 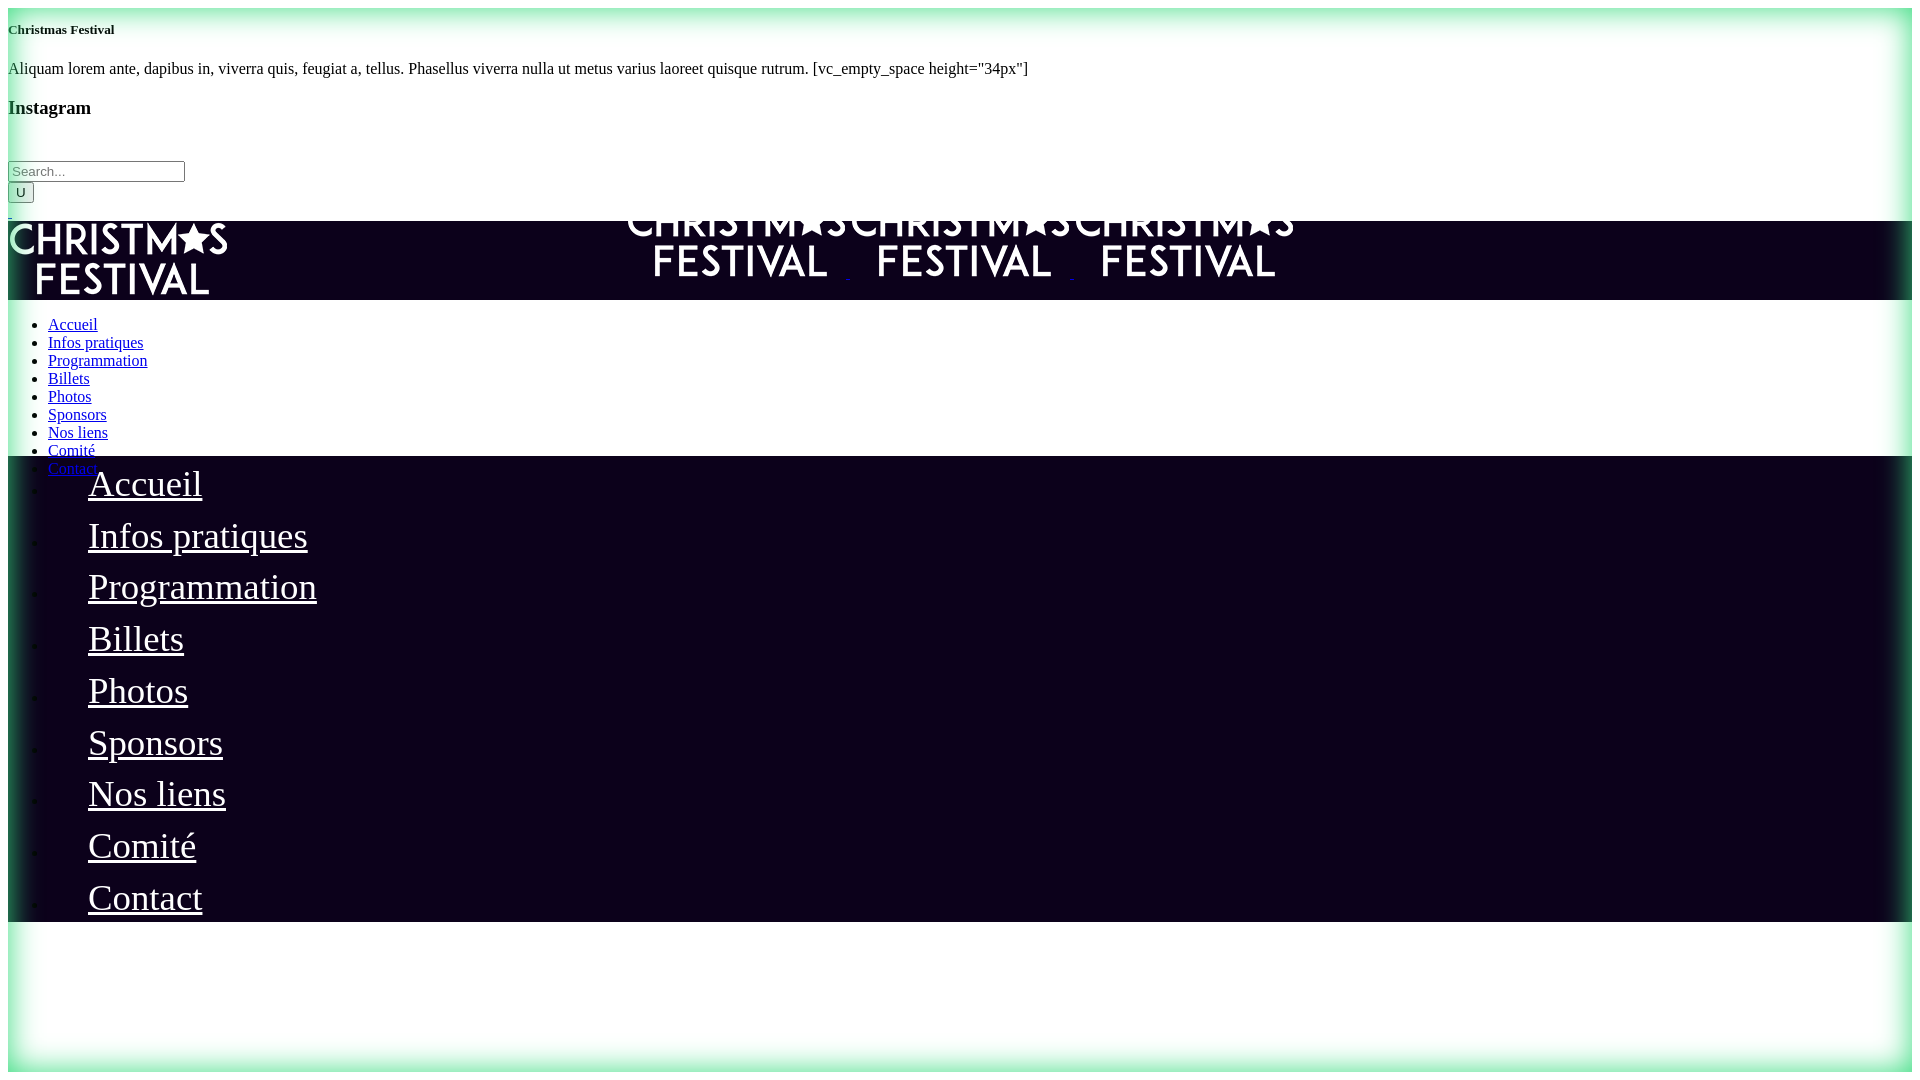 I want to click on Nos liens, so click(x=78, y=432).